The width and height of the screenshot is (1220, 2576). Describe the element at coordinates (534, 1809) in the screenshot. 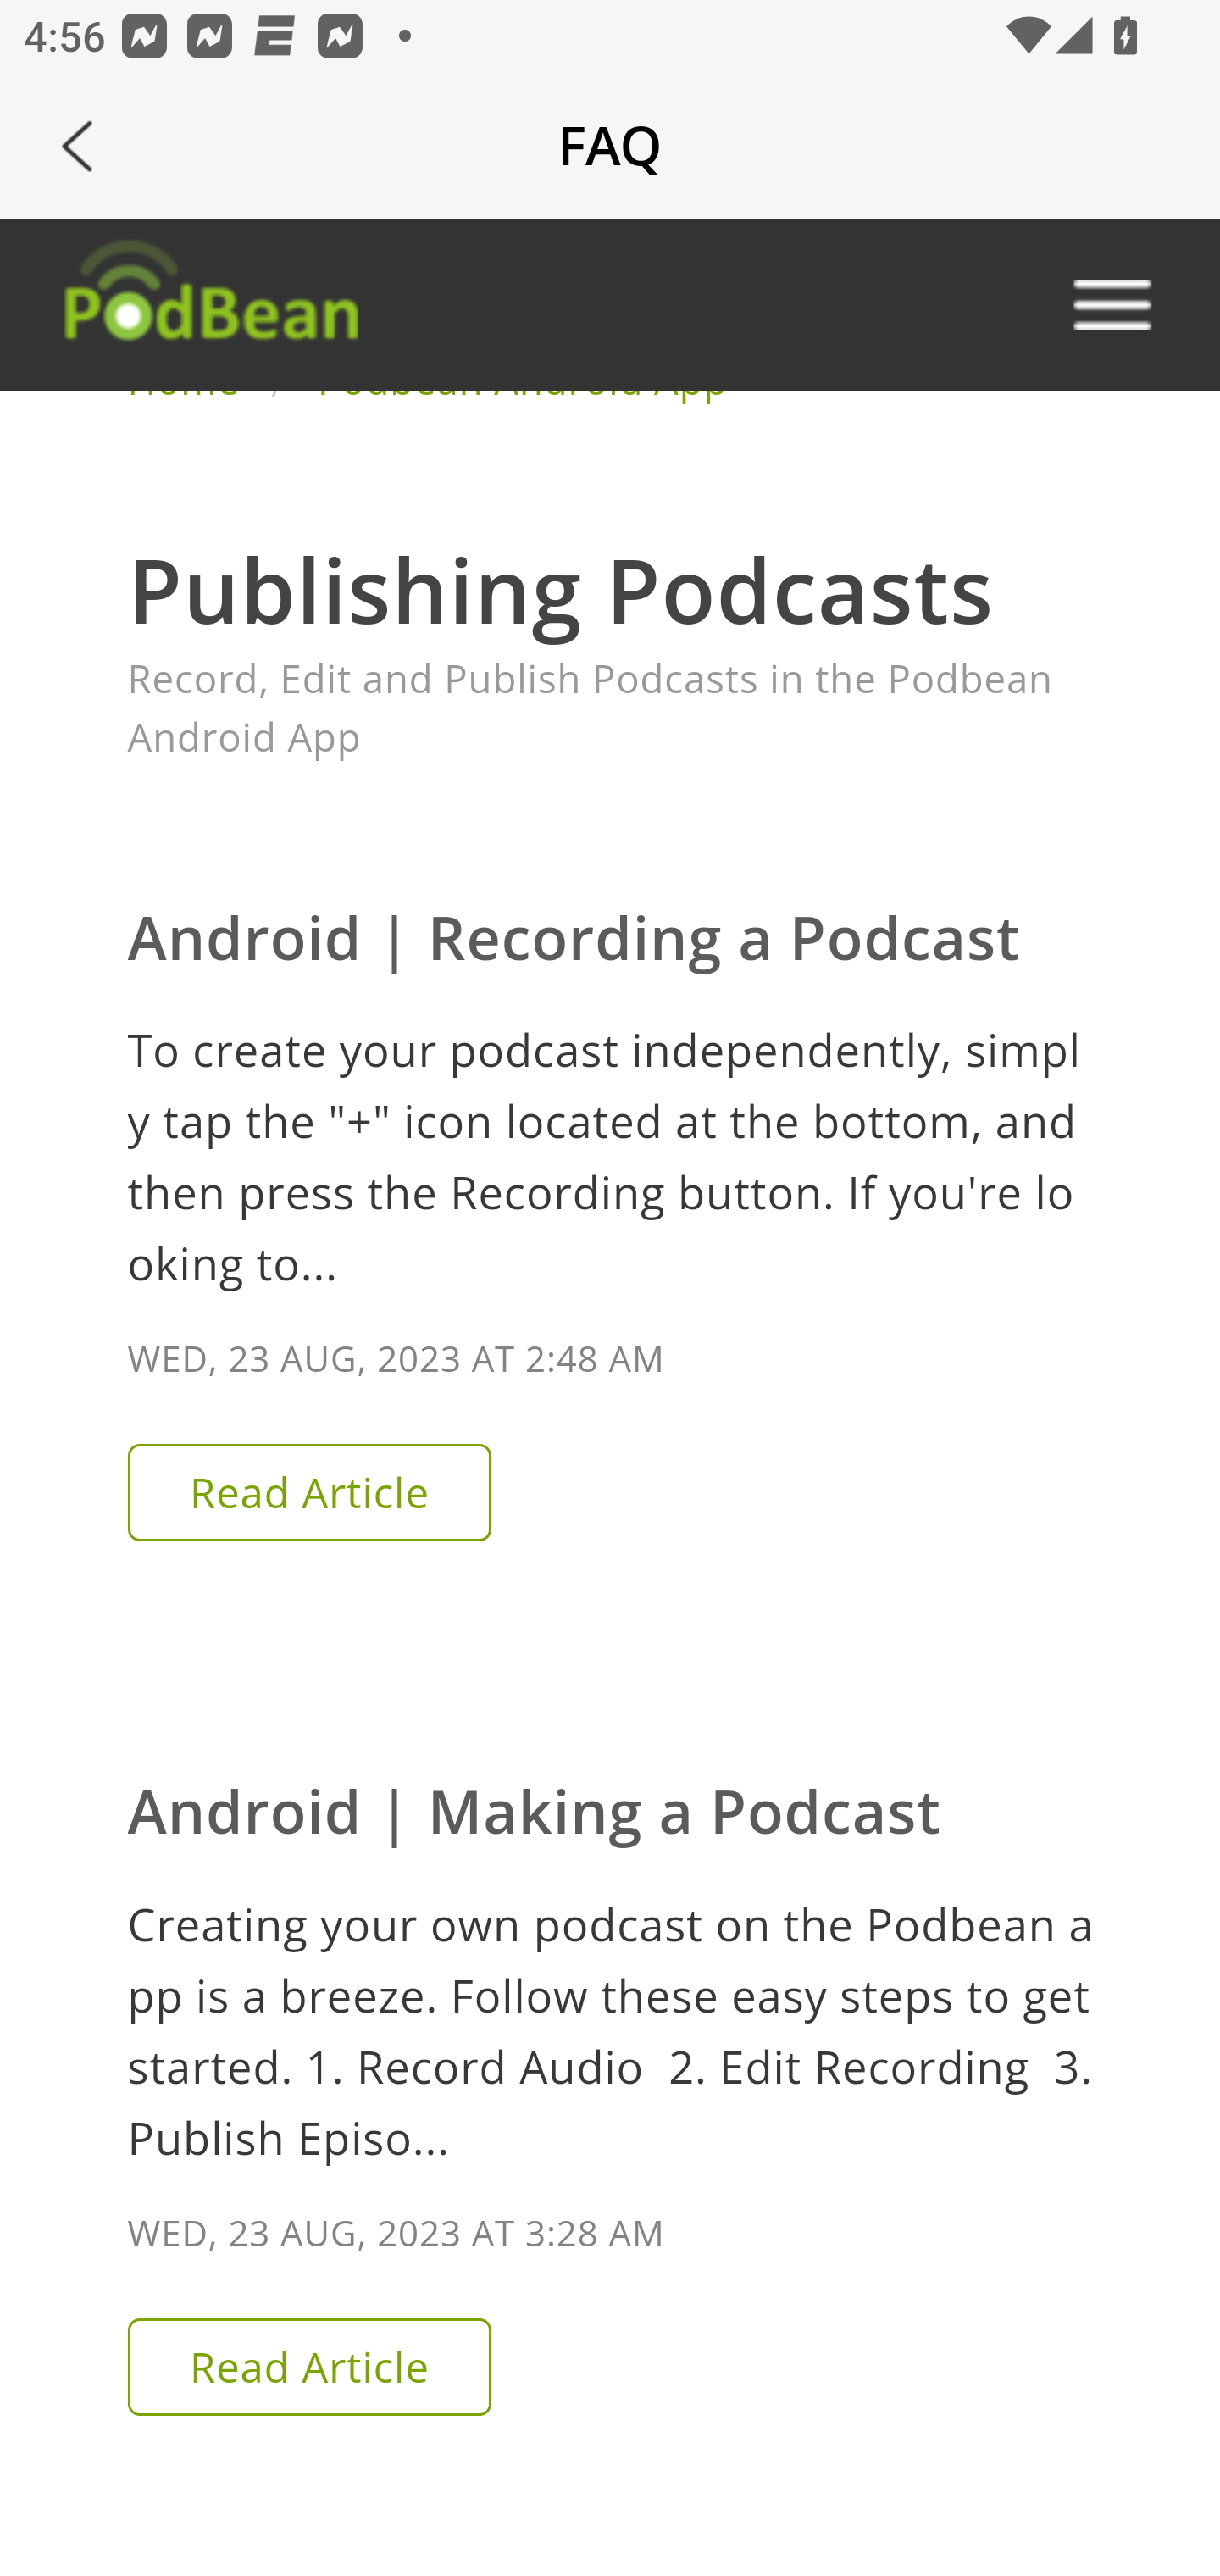

I see `Android | Making a Podcast` at that location.